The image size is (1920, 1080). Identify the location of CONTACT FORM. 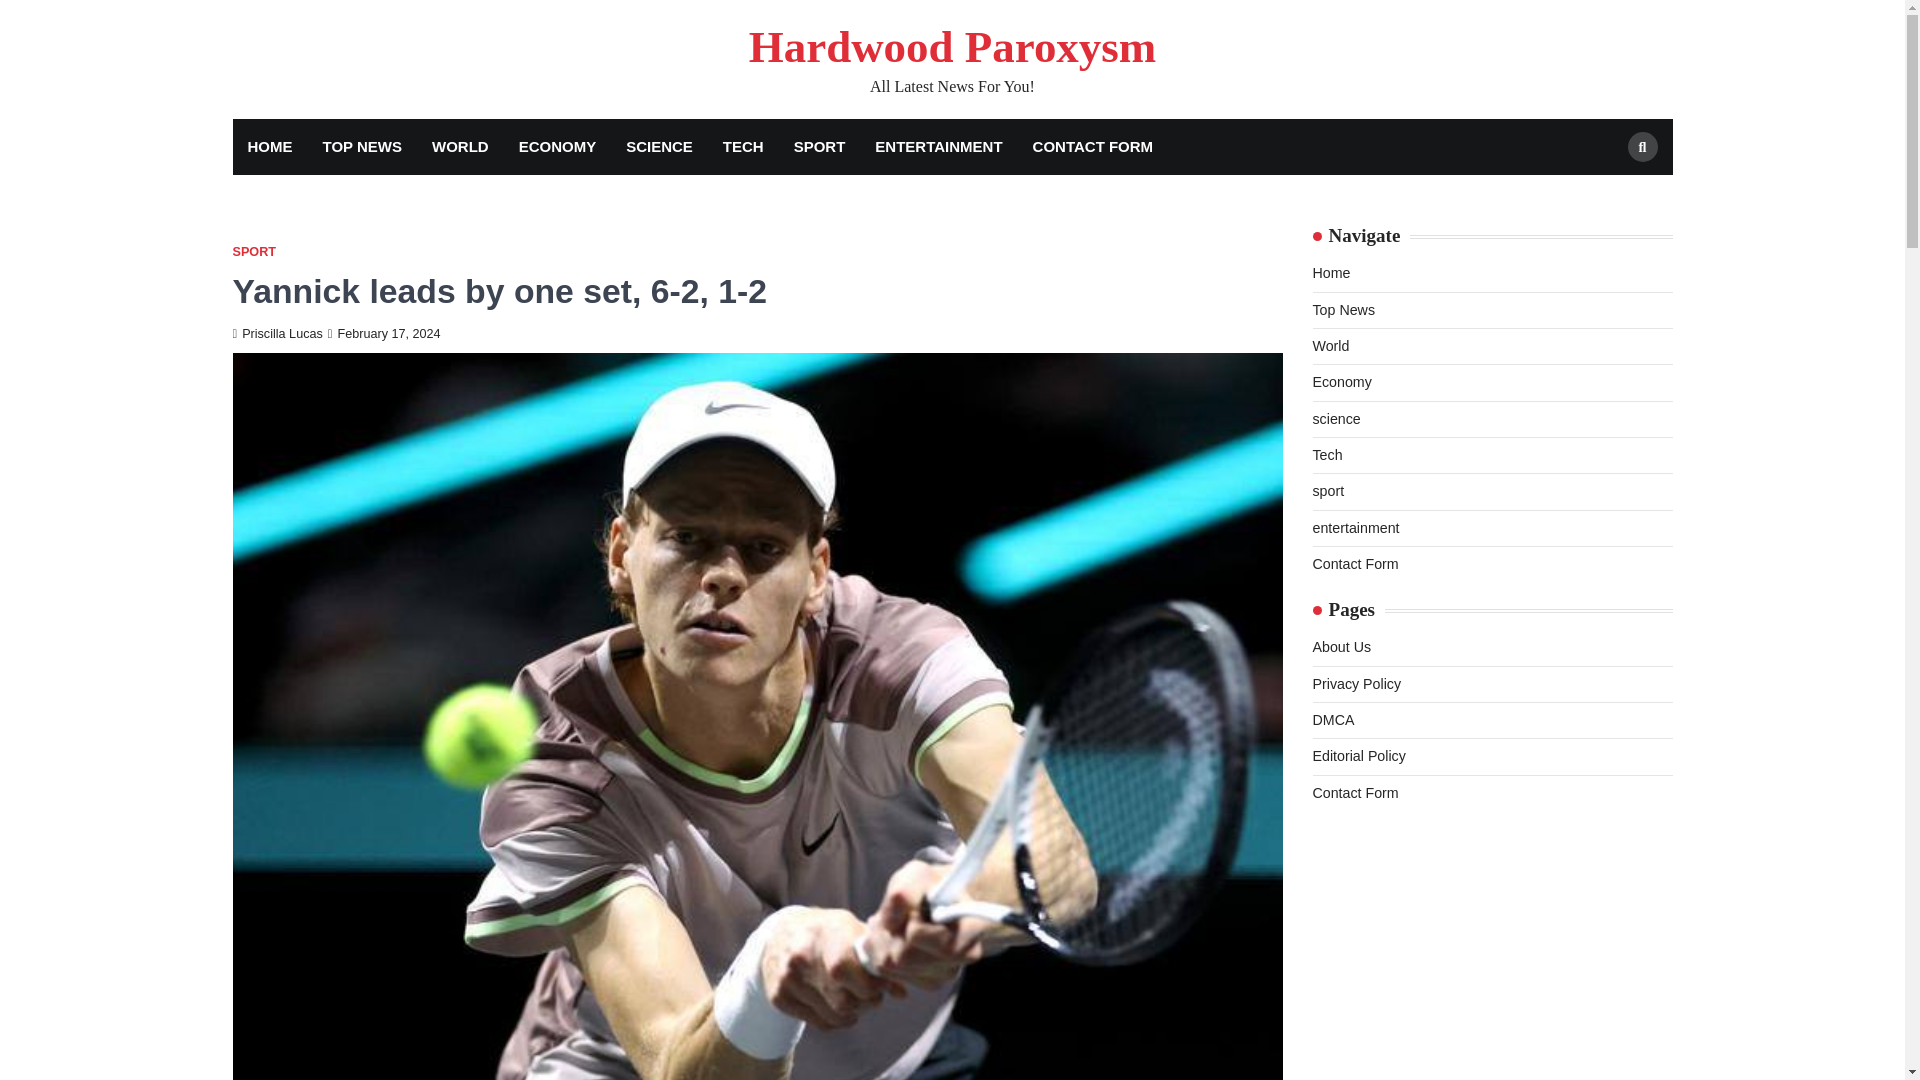
(1093, 147).